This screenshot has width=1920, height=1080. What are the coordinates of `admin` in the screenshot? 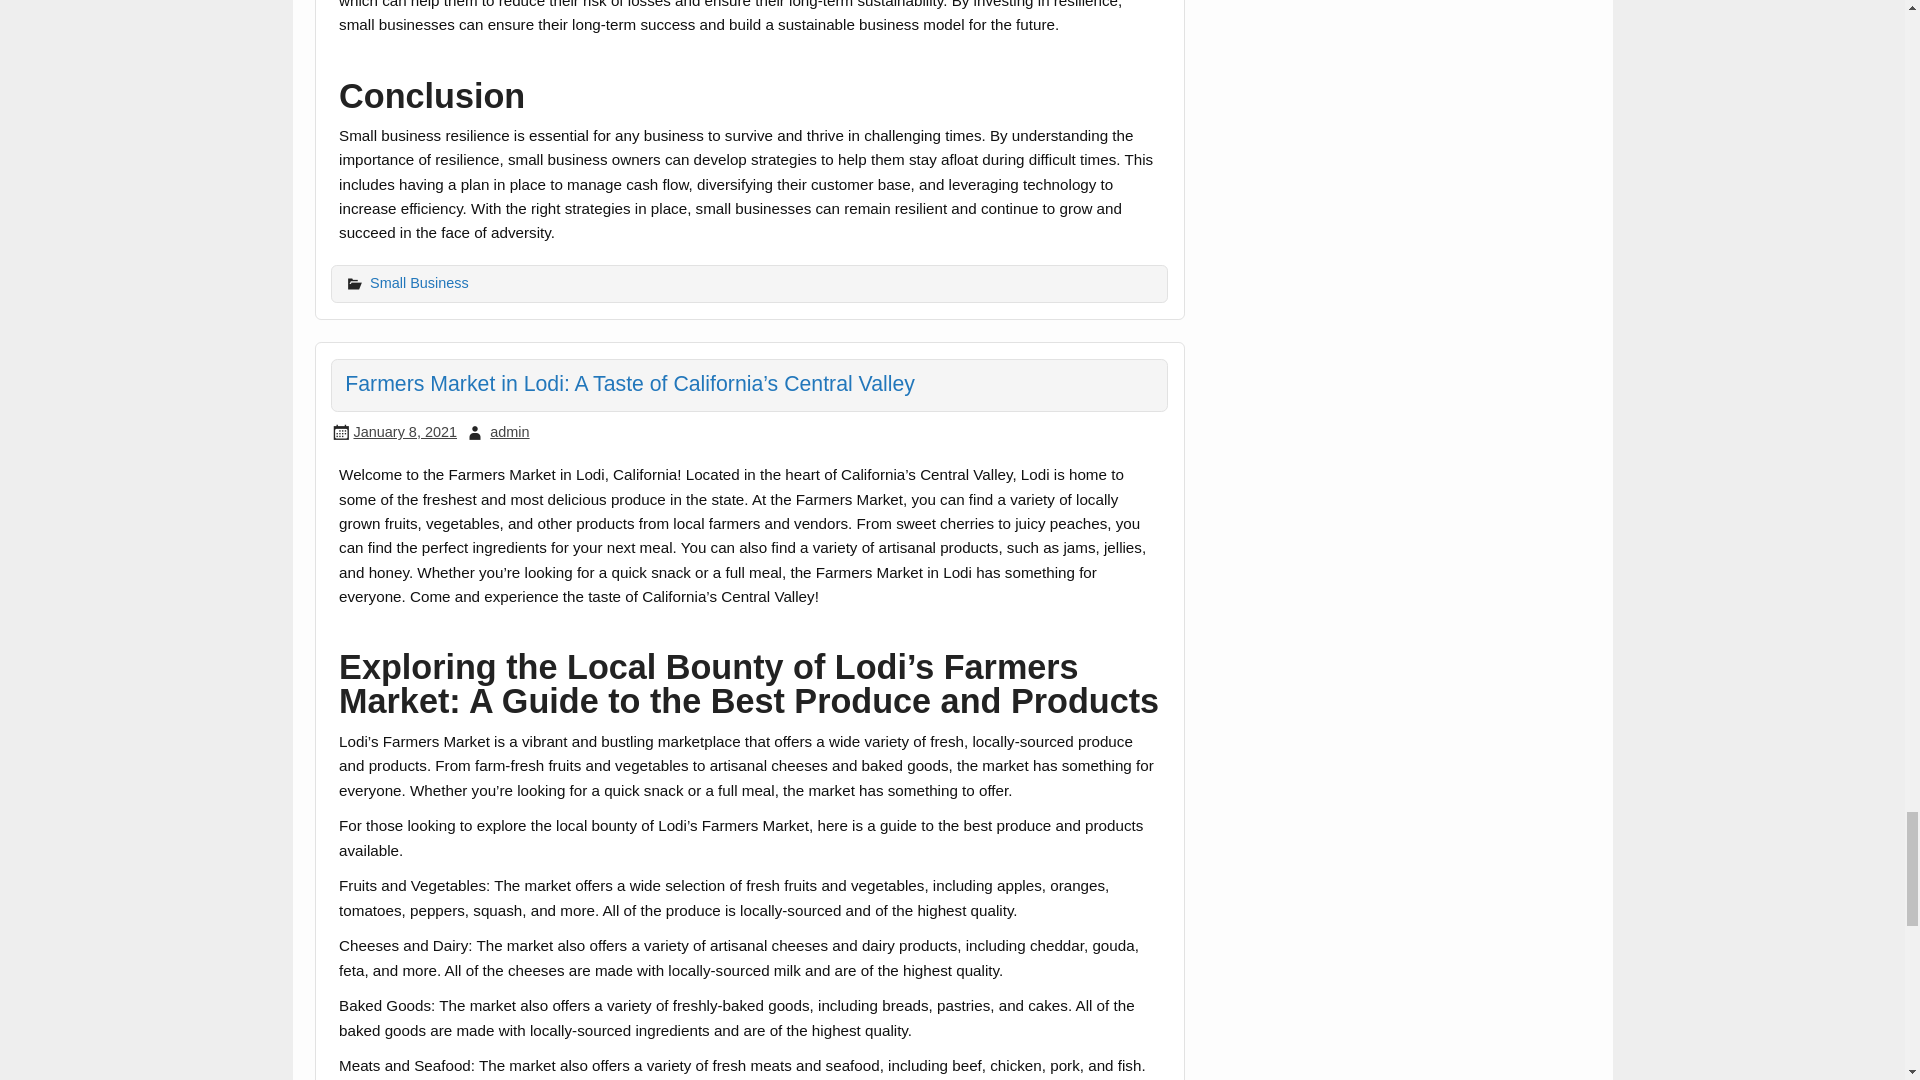 It's located at (509, 432).